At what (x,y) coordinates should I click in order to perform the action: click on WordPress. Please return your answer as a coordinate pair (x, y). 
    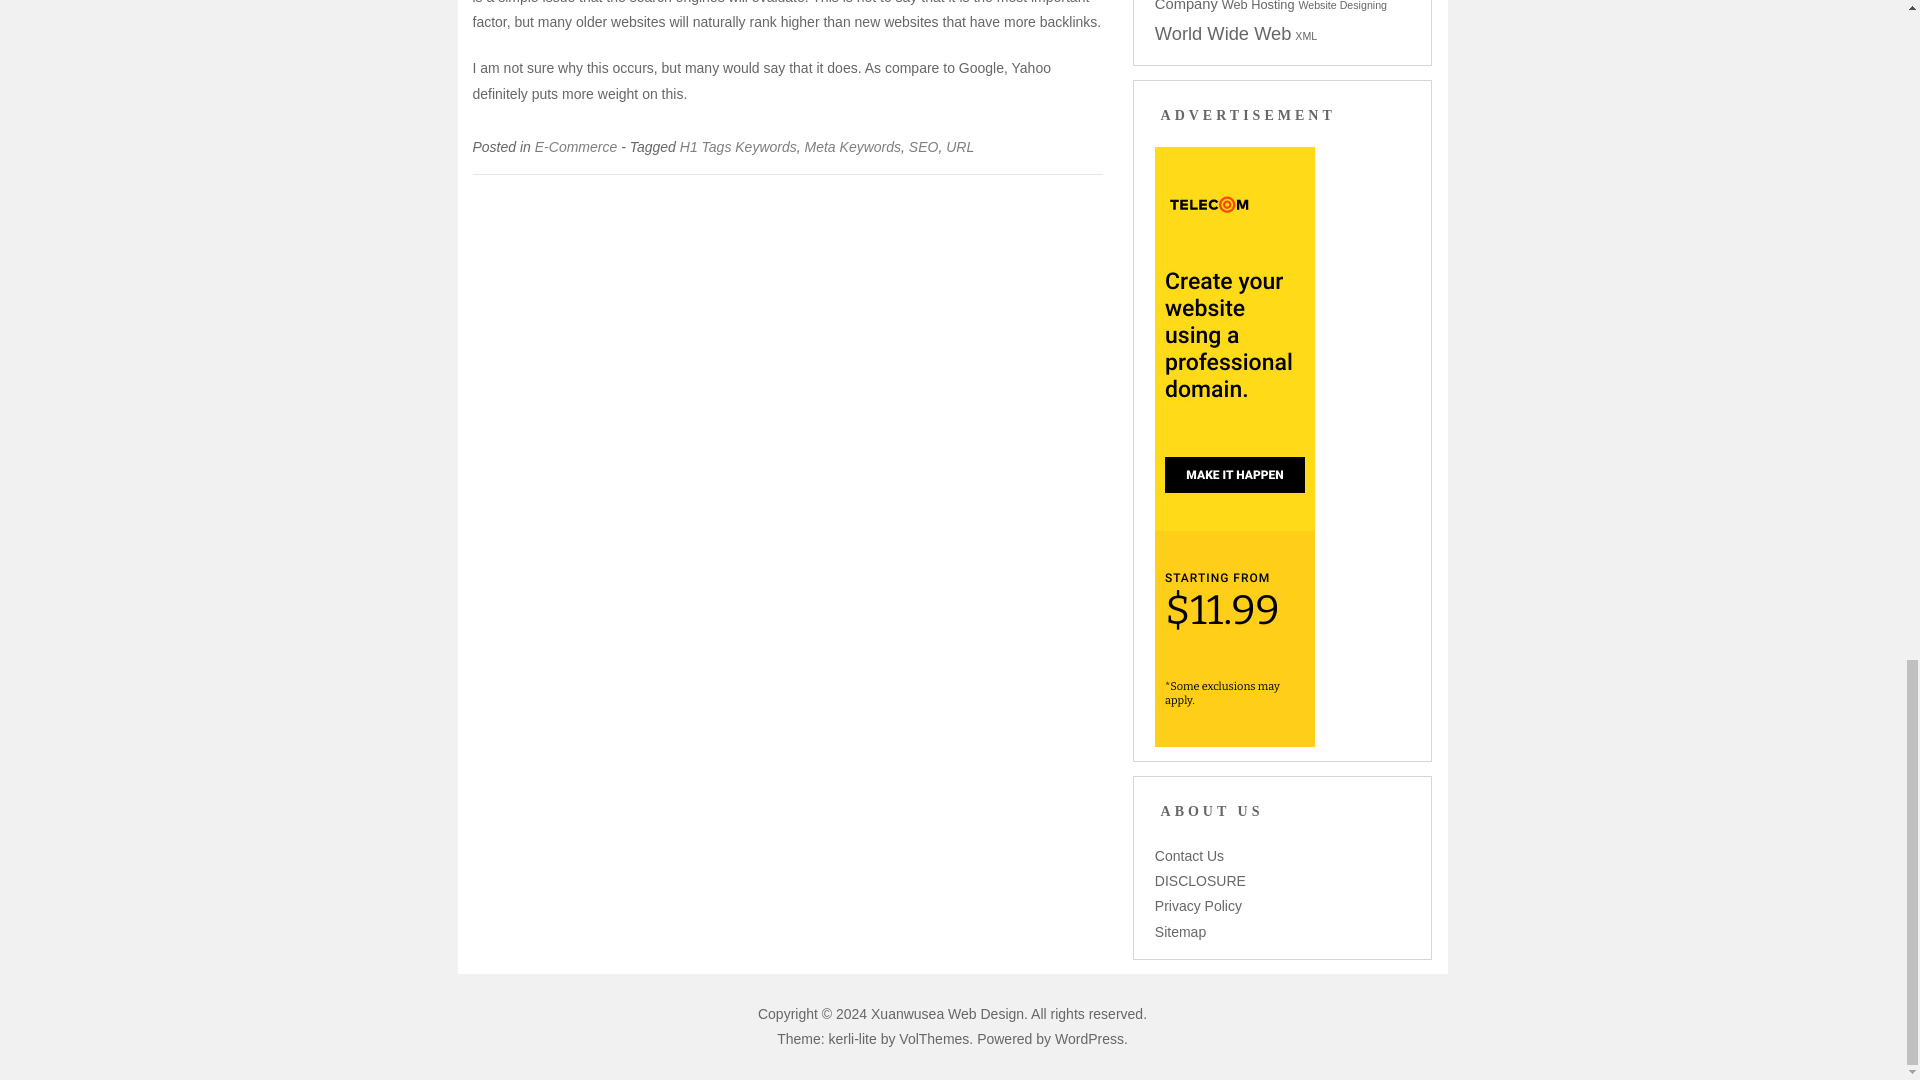
    Looking at the image, I should click on (1088, 1038).